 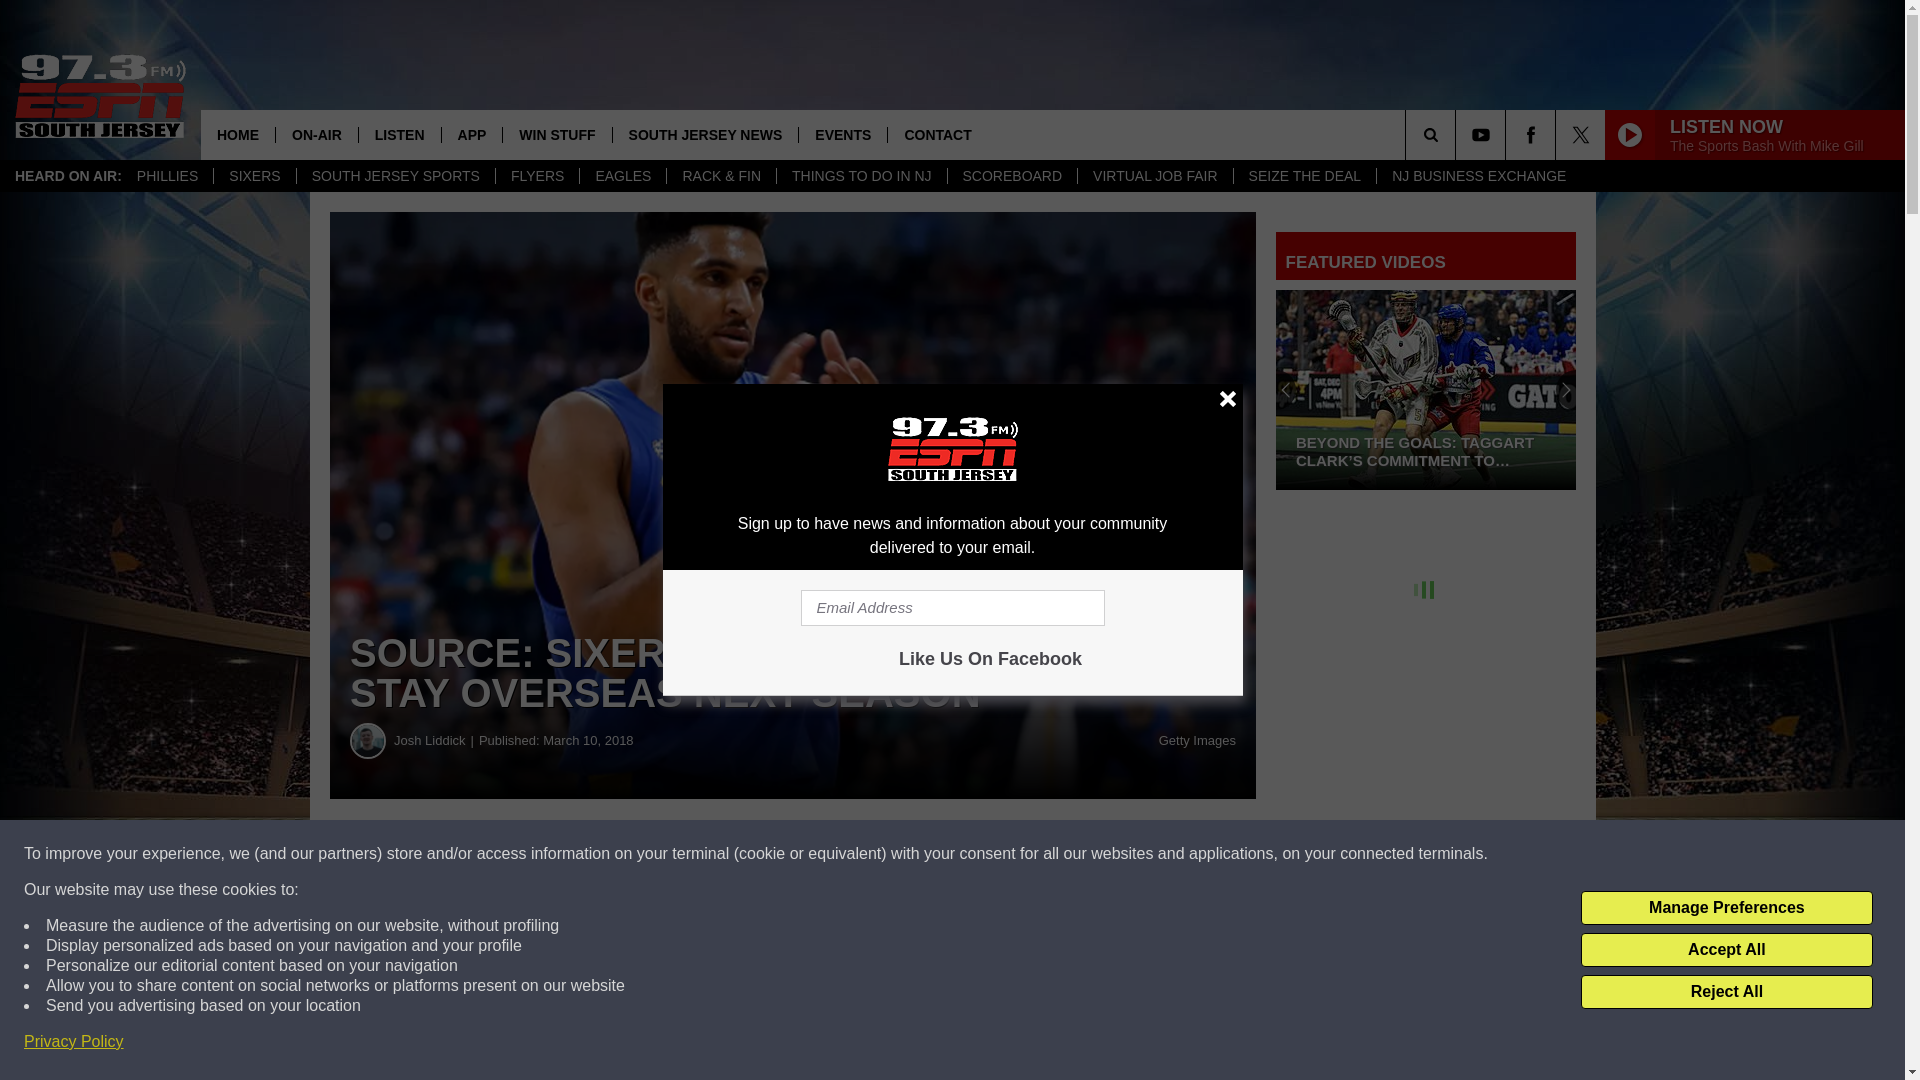 What do you see at coordinates (254, 176) in the screenshot?
I see `SIXERS` at bounding box center [254, 176].